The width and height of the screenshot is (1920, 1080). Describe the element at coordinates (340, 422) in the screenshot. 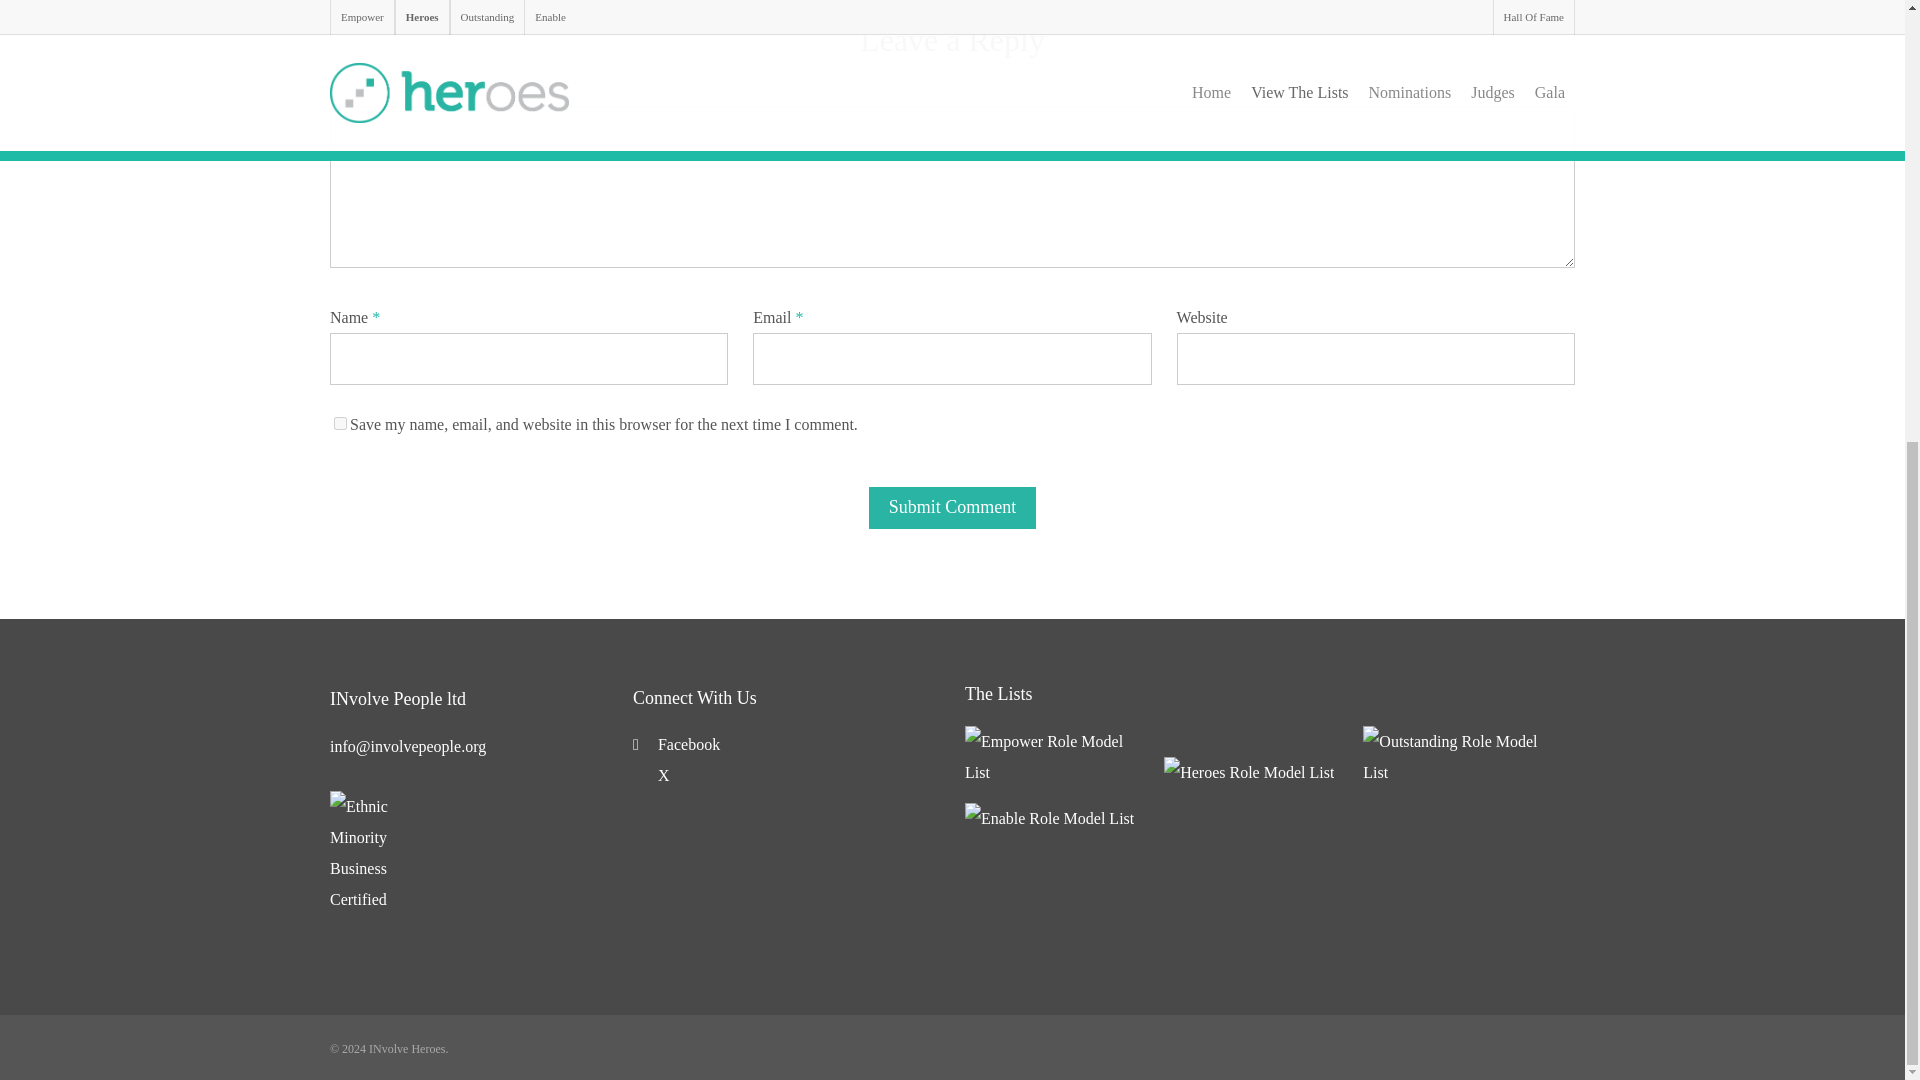

I see `yes` at that location.